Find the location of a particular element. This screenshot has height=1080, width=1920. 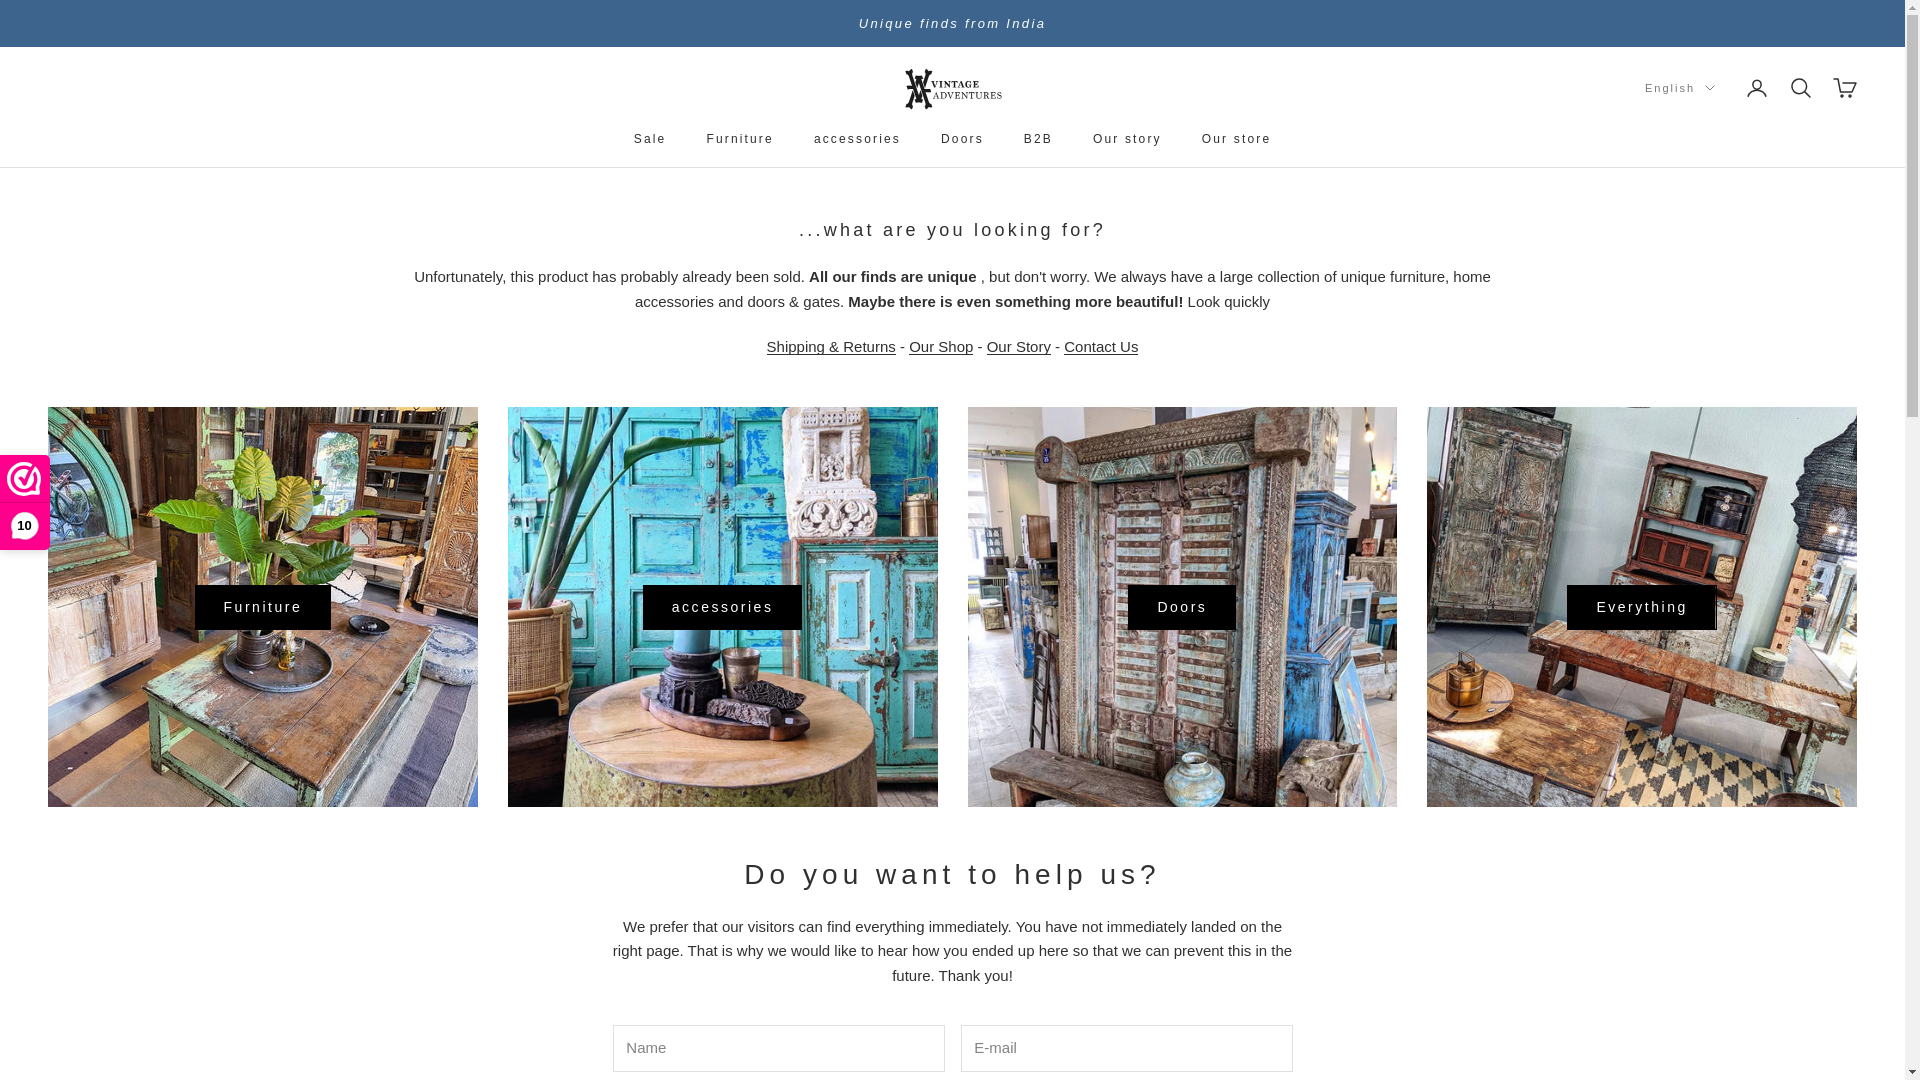

Our story is located at coordinates (1018, 346).